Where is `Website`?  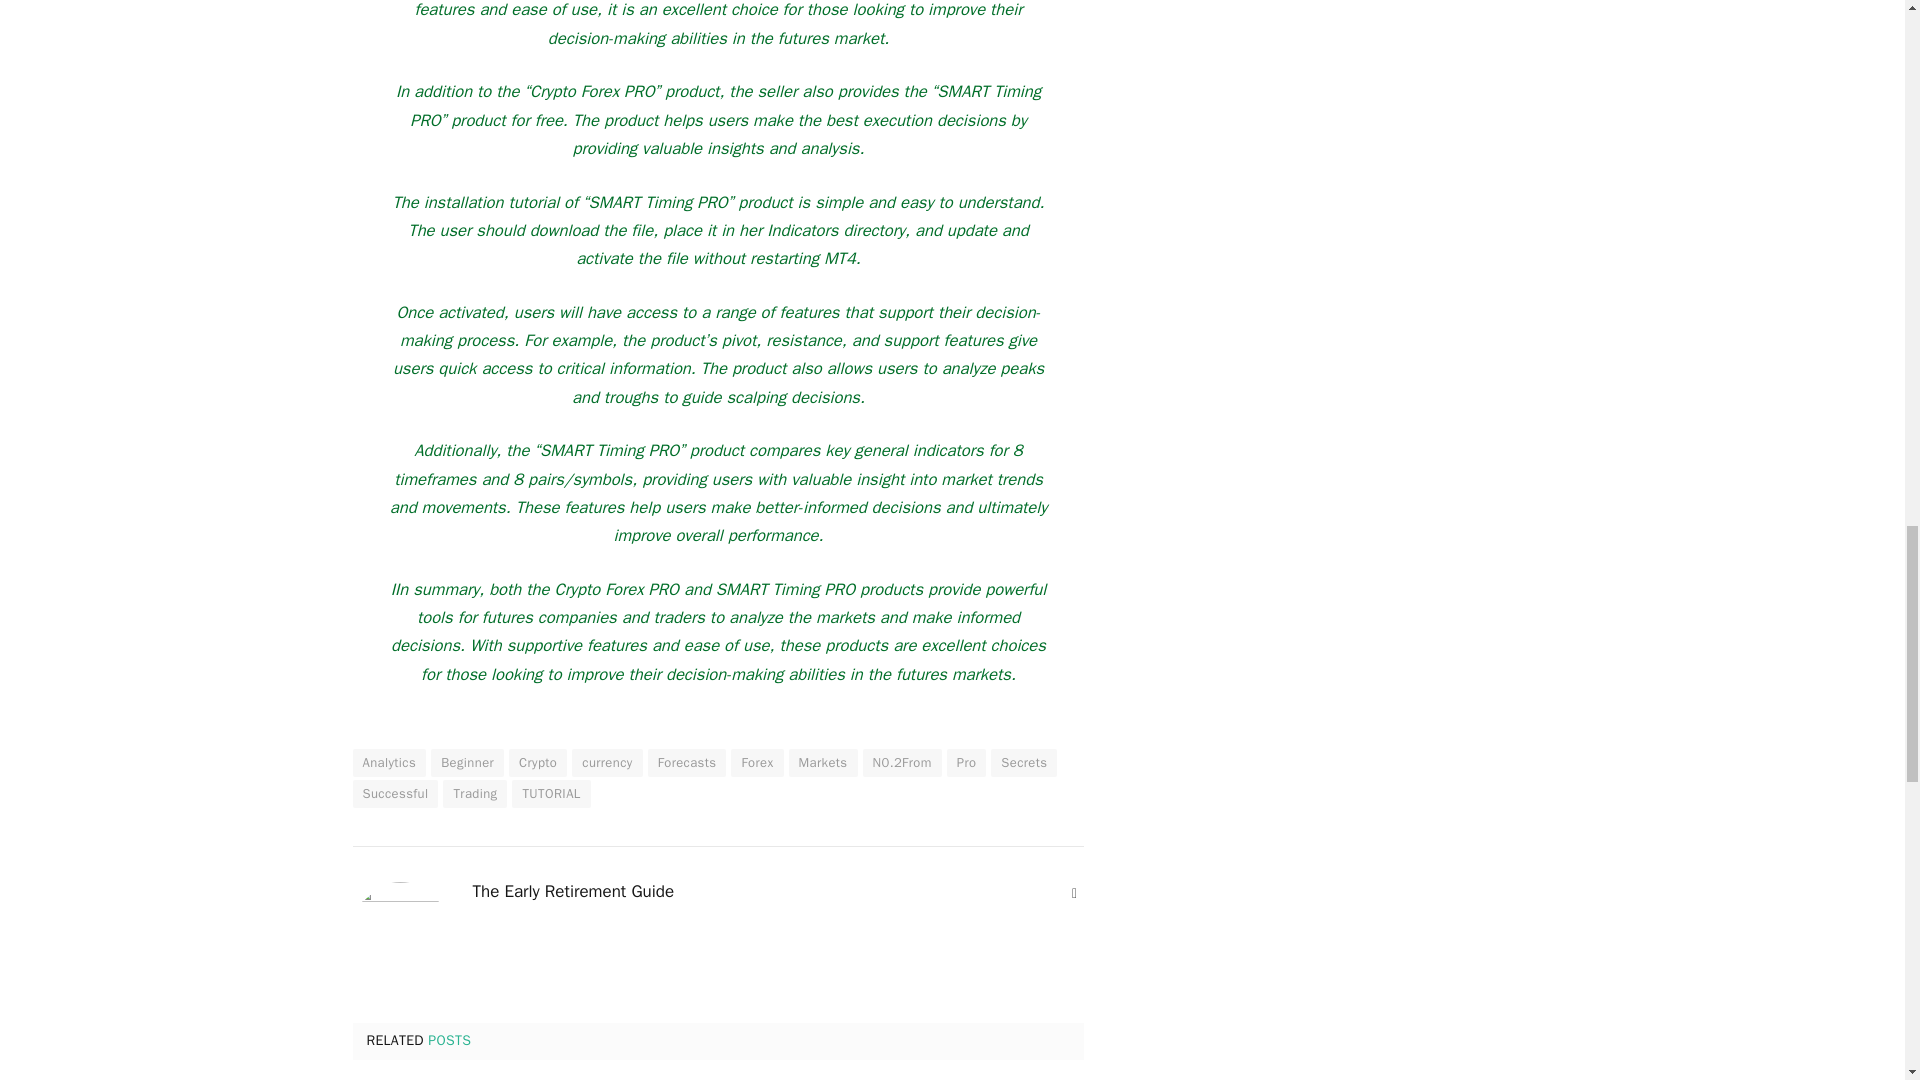
Website is located at coordinates (1074, 894).